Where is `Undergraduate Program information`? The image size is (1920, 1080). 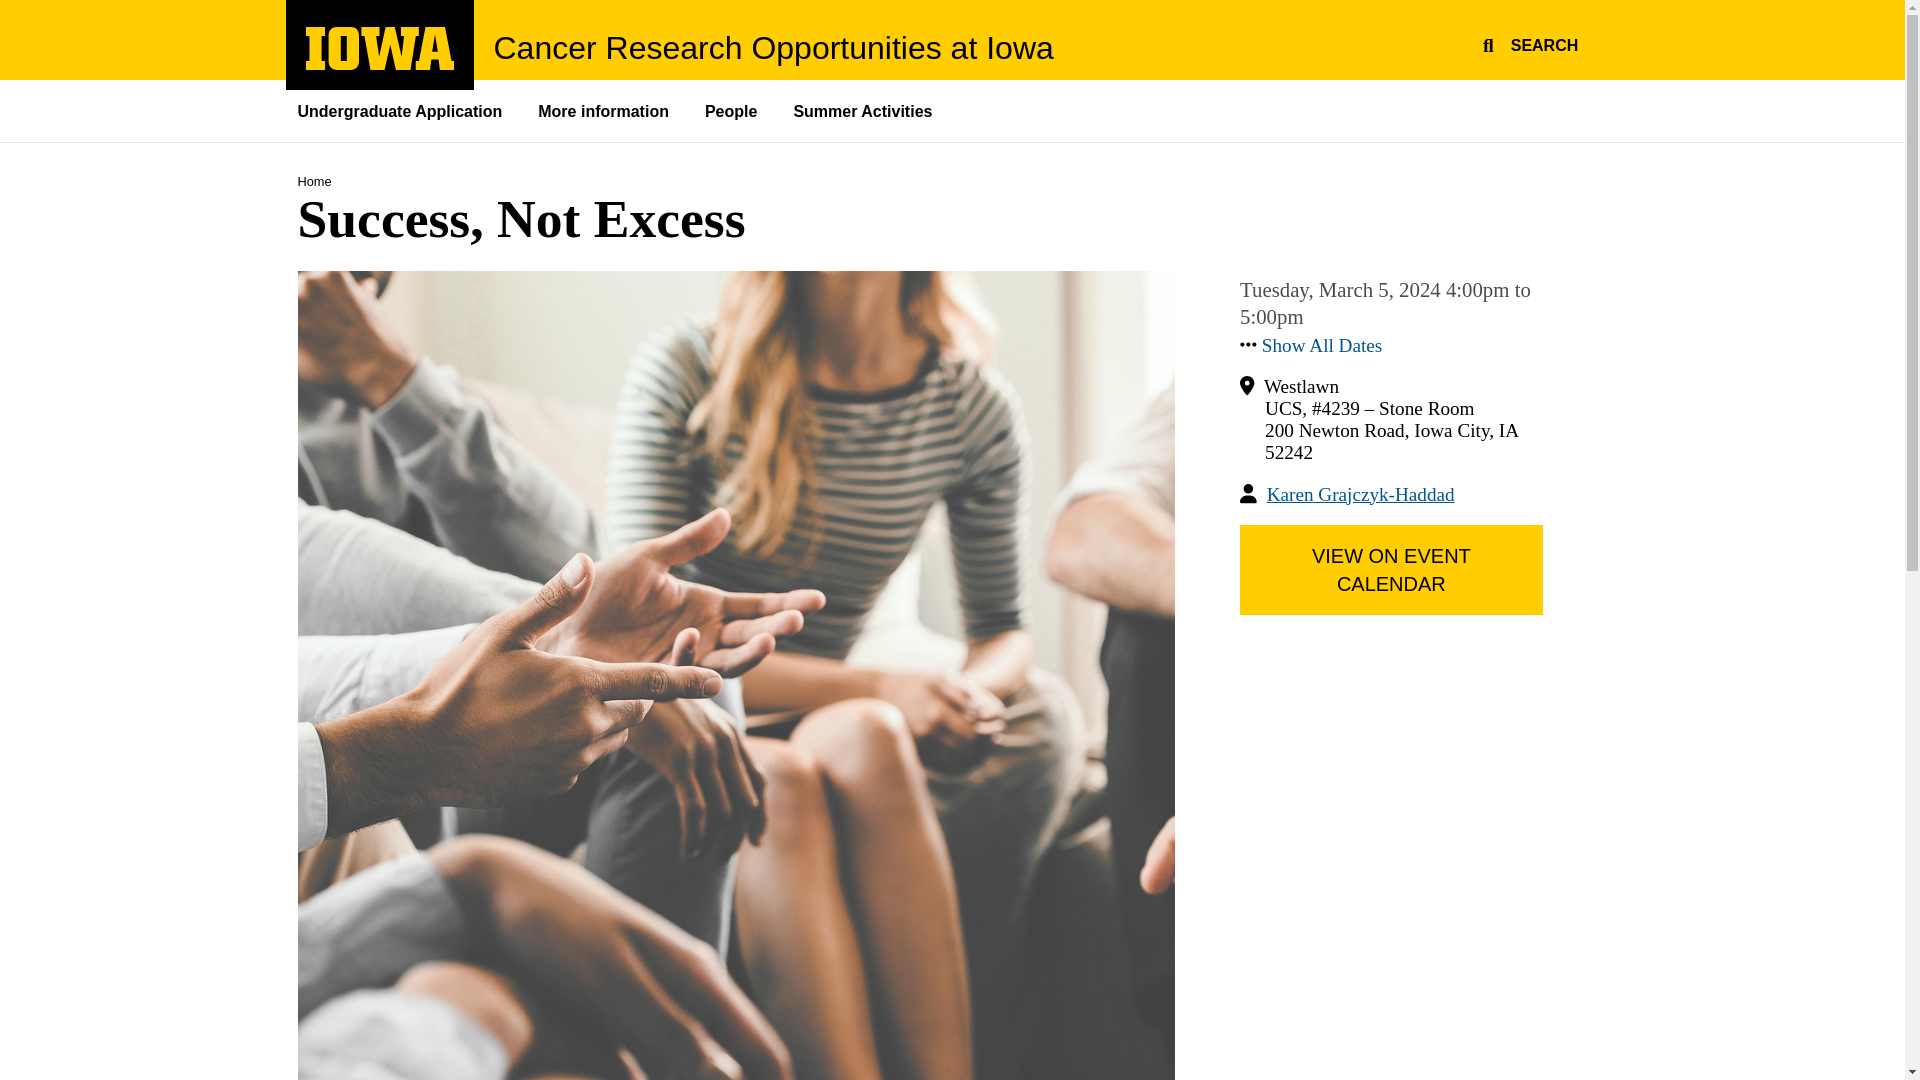 Undergraduate Program information is located at coordinates (864, 110).